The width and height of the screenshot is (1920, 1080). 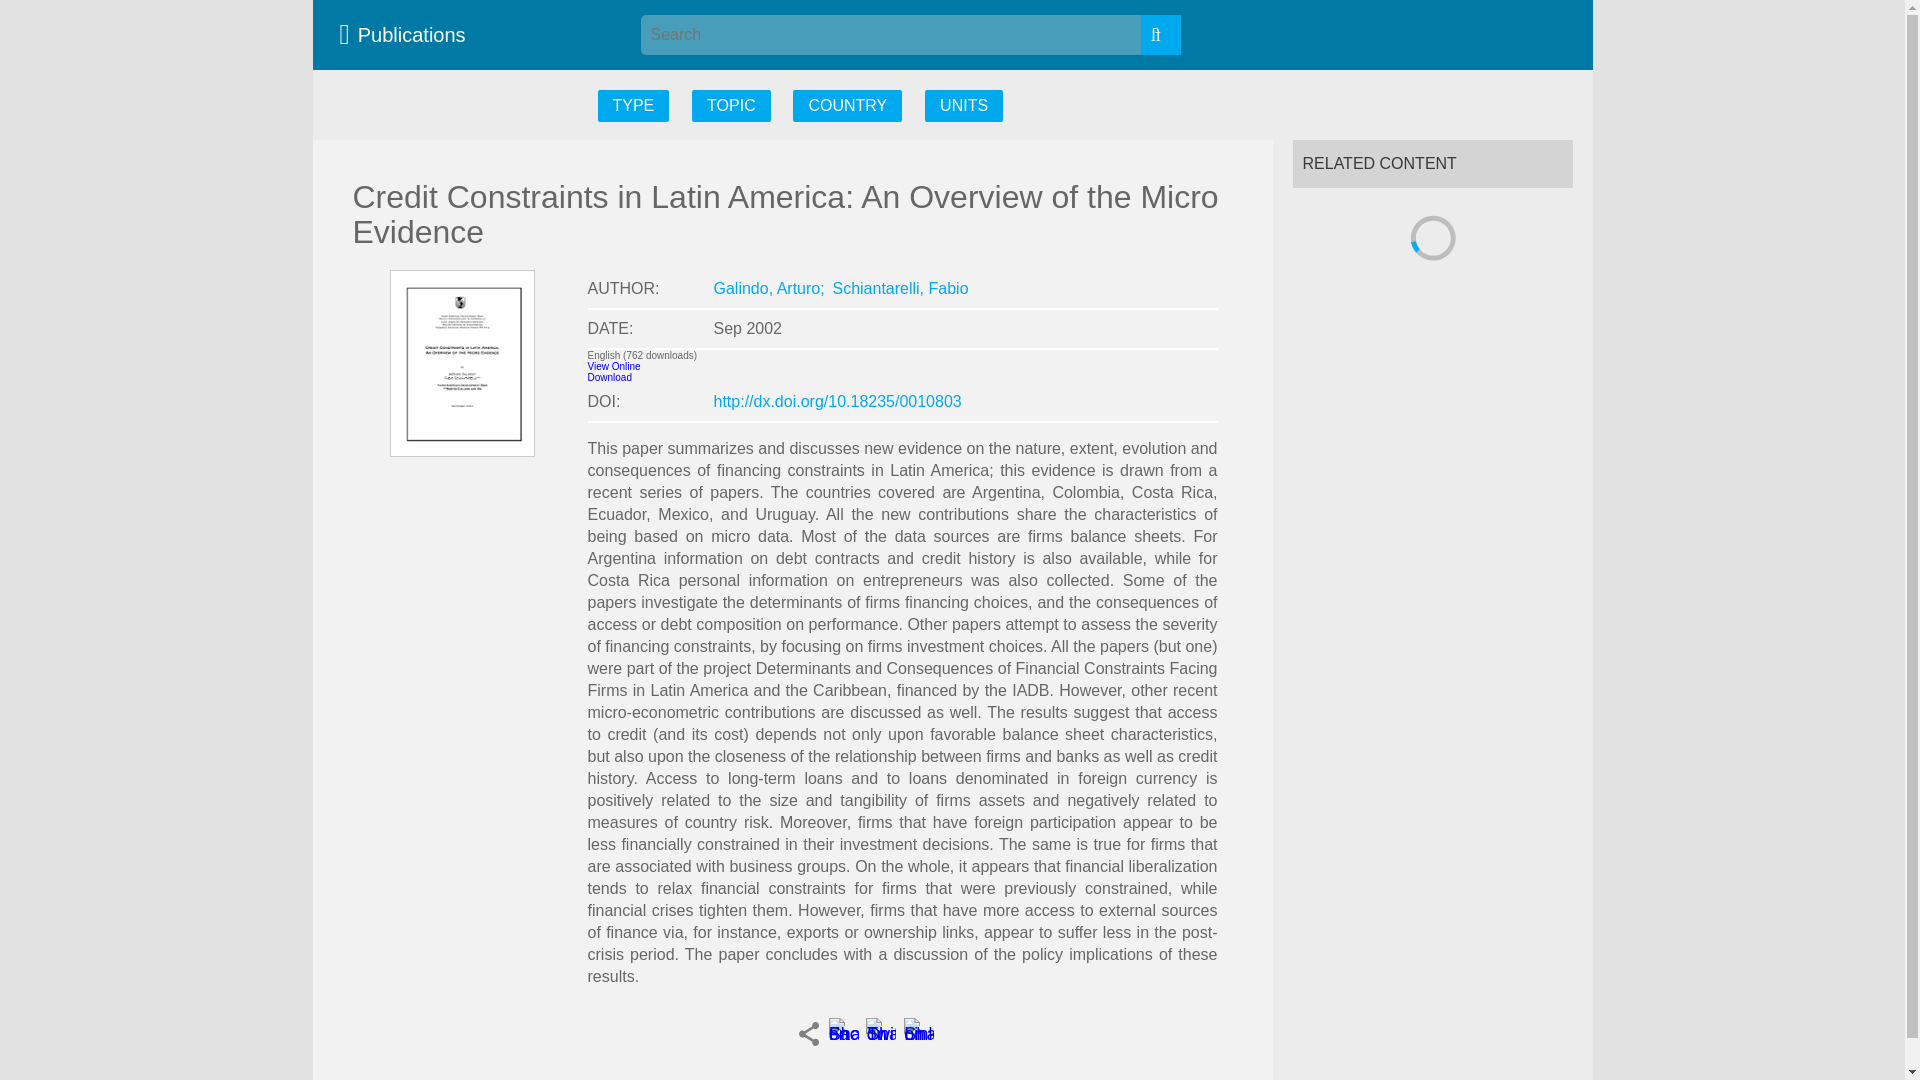 I want to click on Galindo, Arturo;, so click(x=770, y=288).